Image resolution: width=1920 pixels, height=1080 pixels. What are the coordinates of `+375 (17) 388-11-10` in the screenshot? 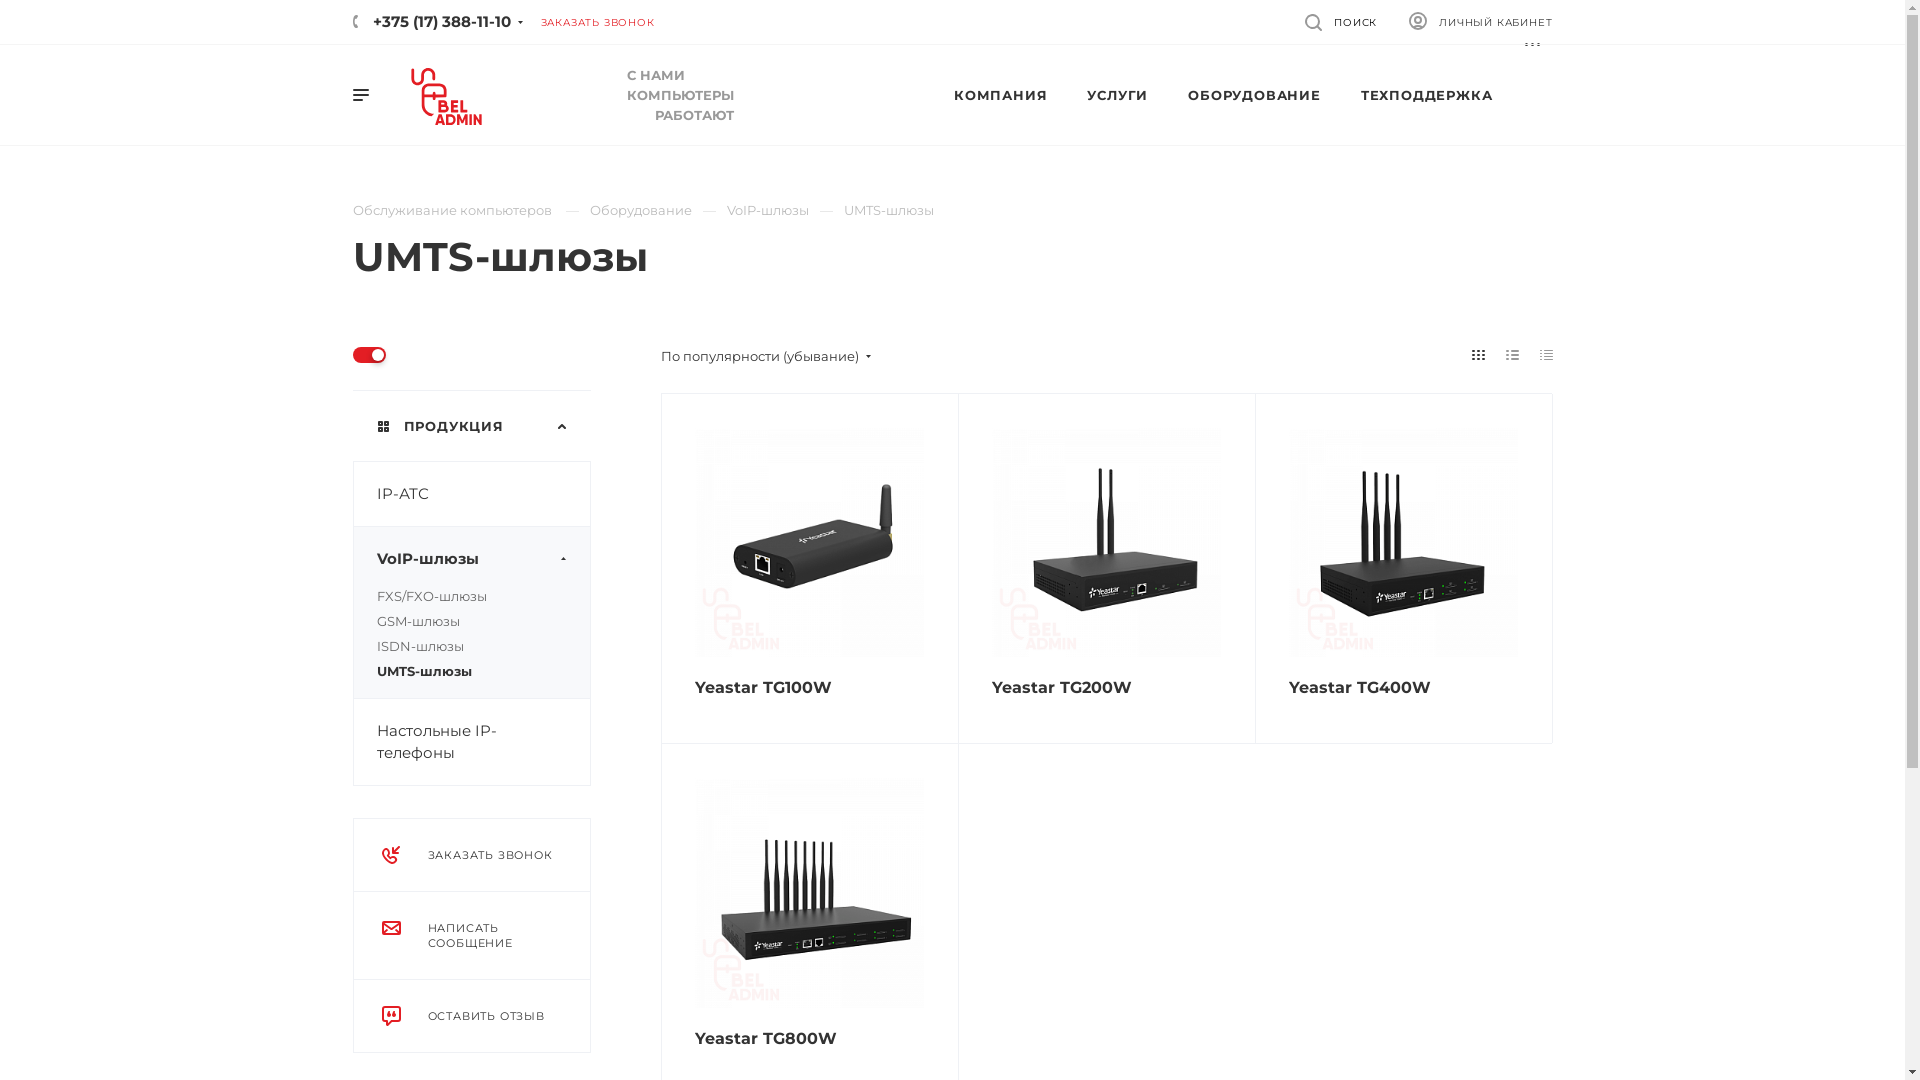 It's located at (431, 22).